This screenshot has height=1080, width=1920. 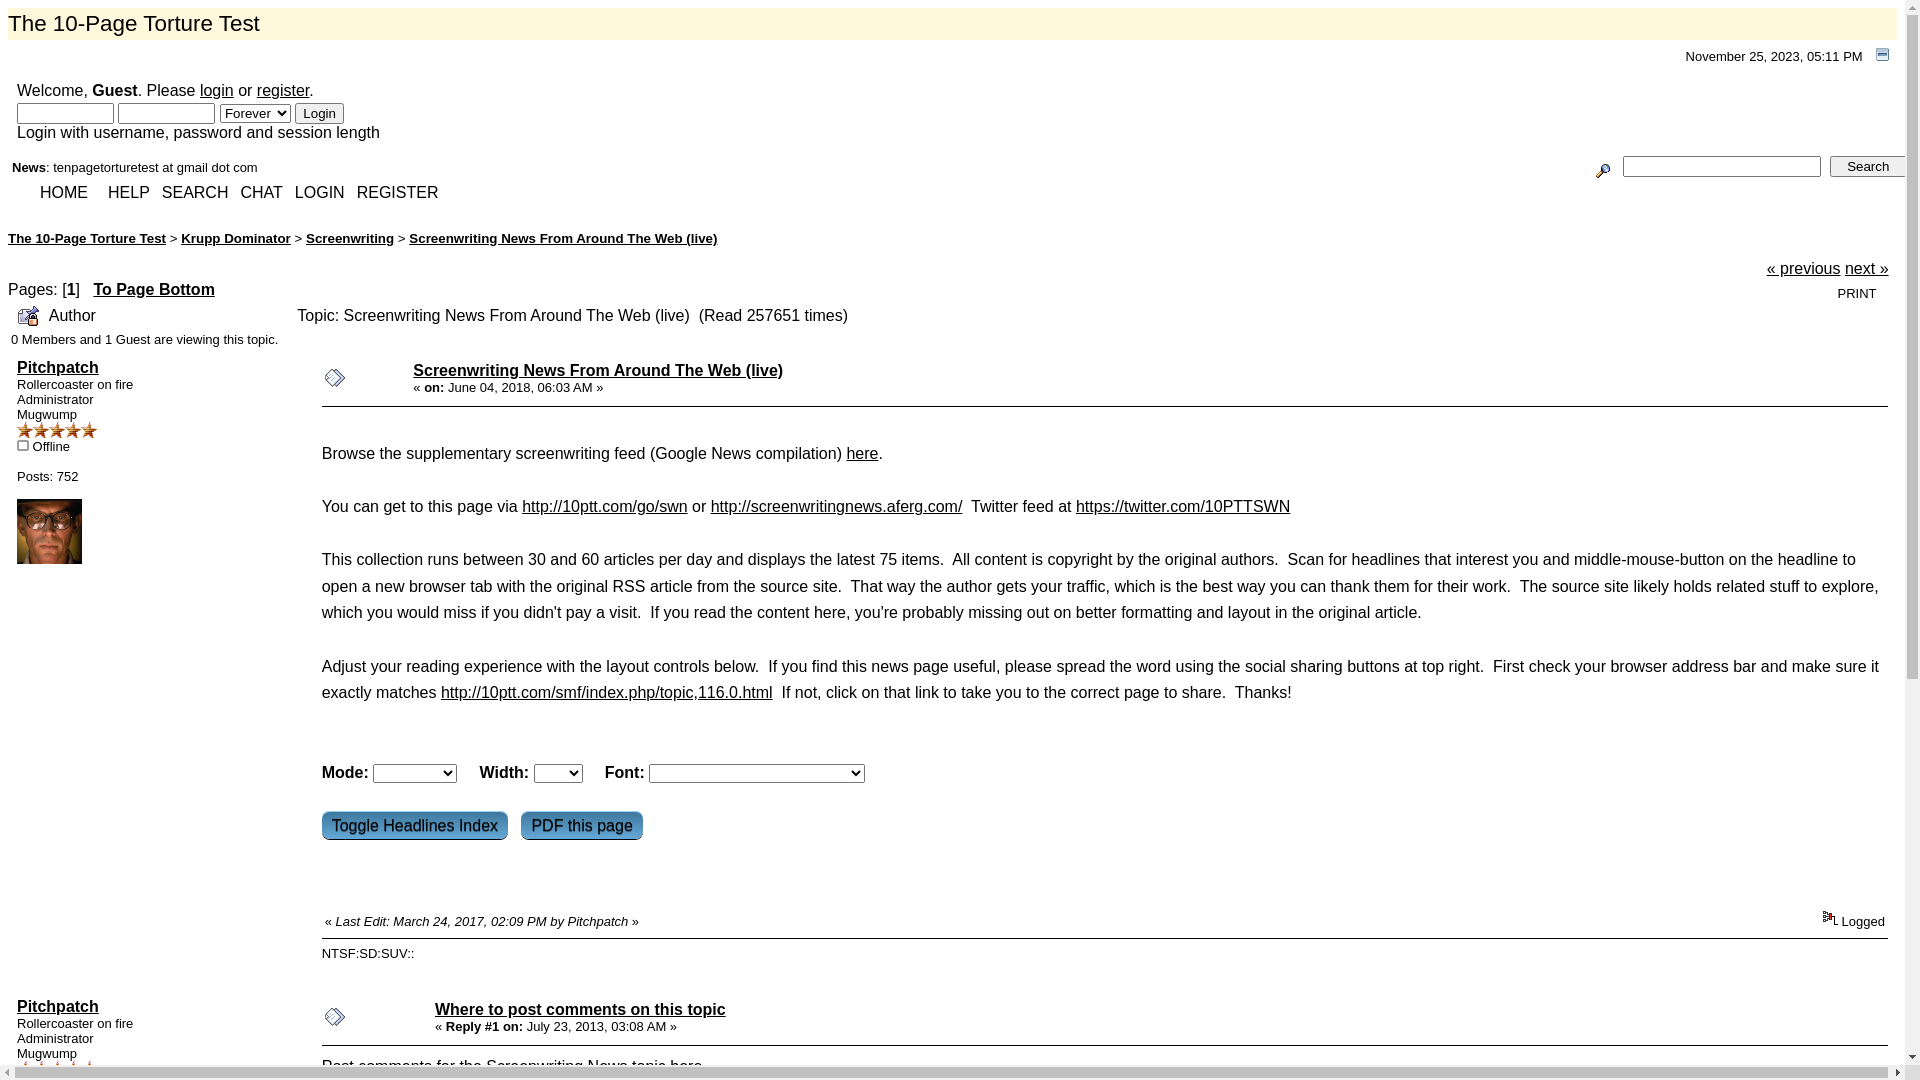 I want to click on HOME, so click(x=64, y=192).